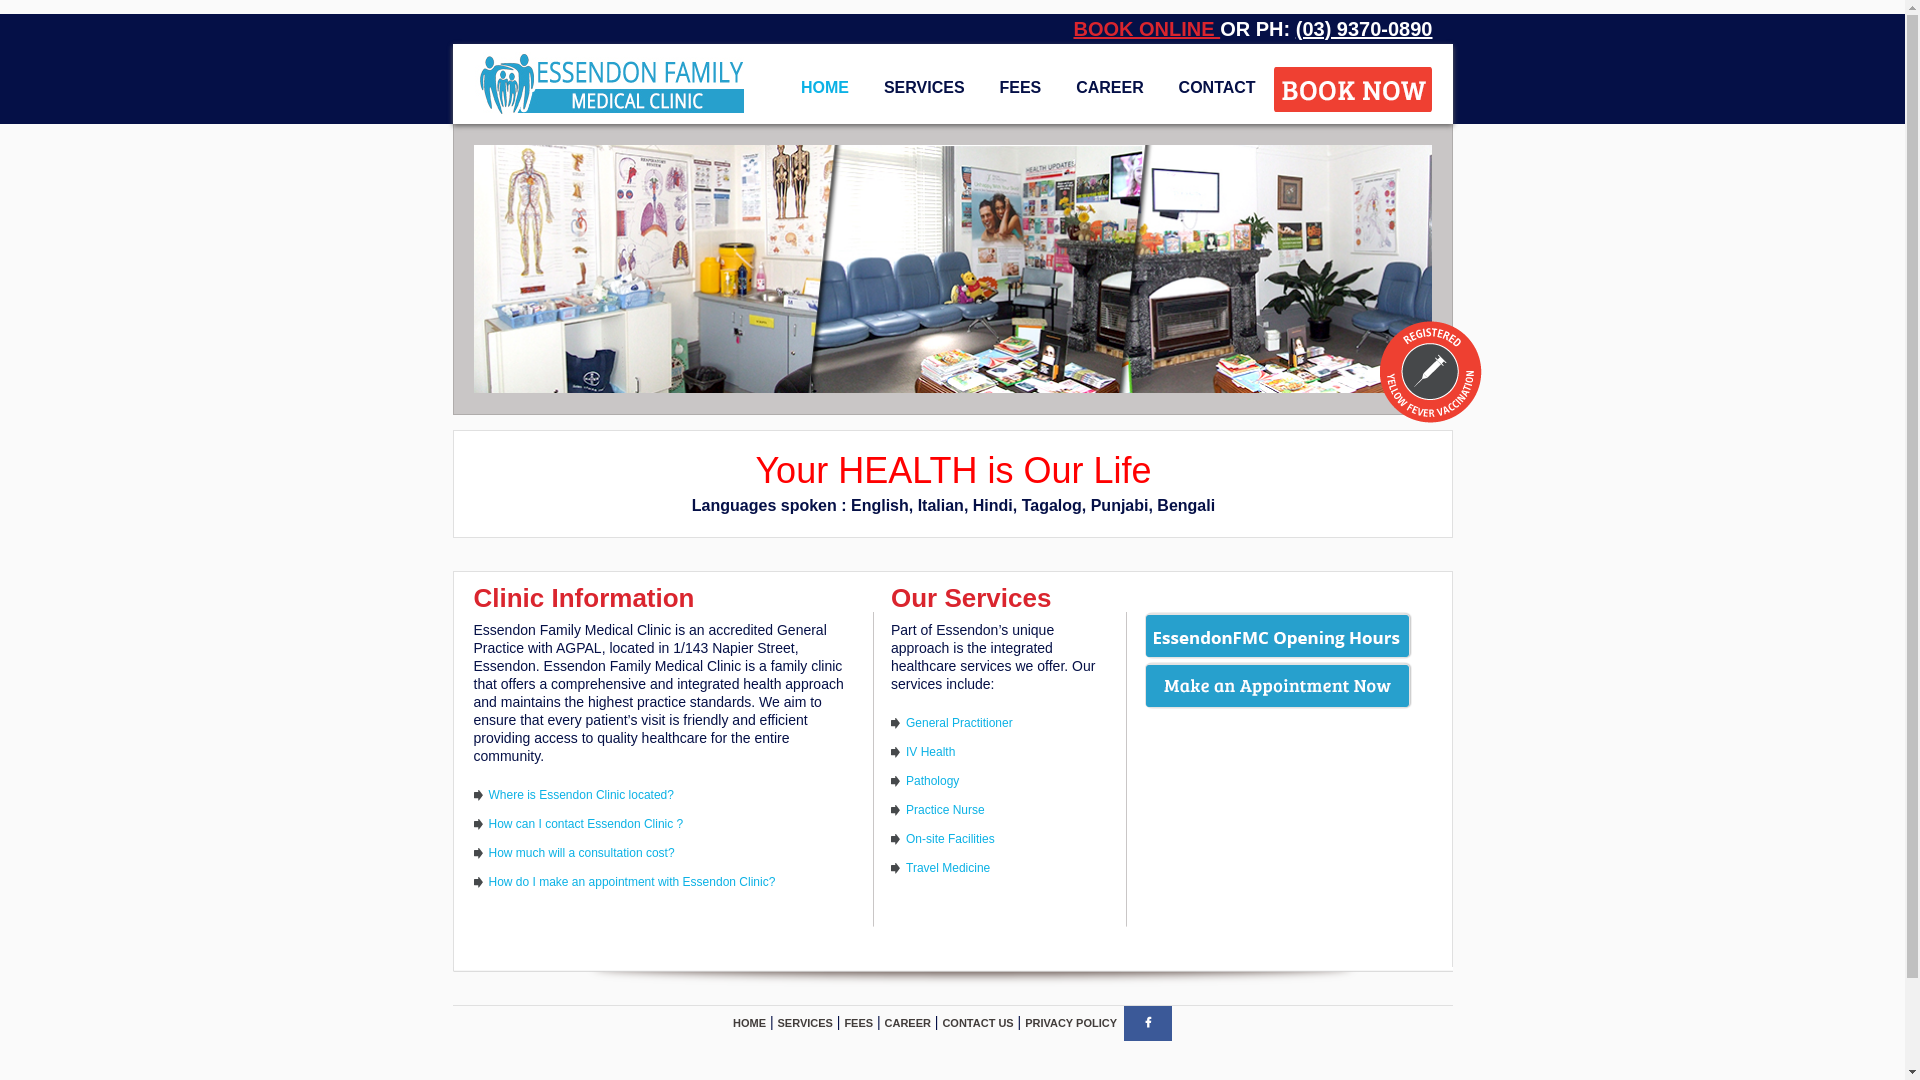 Image resolution: width=1920 pixels, height=1080 pixels. Describe the element at coordinates (924, 88) in the screenshot. I see `SERVICES` at that location.